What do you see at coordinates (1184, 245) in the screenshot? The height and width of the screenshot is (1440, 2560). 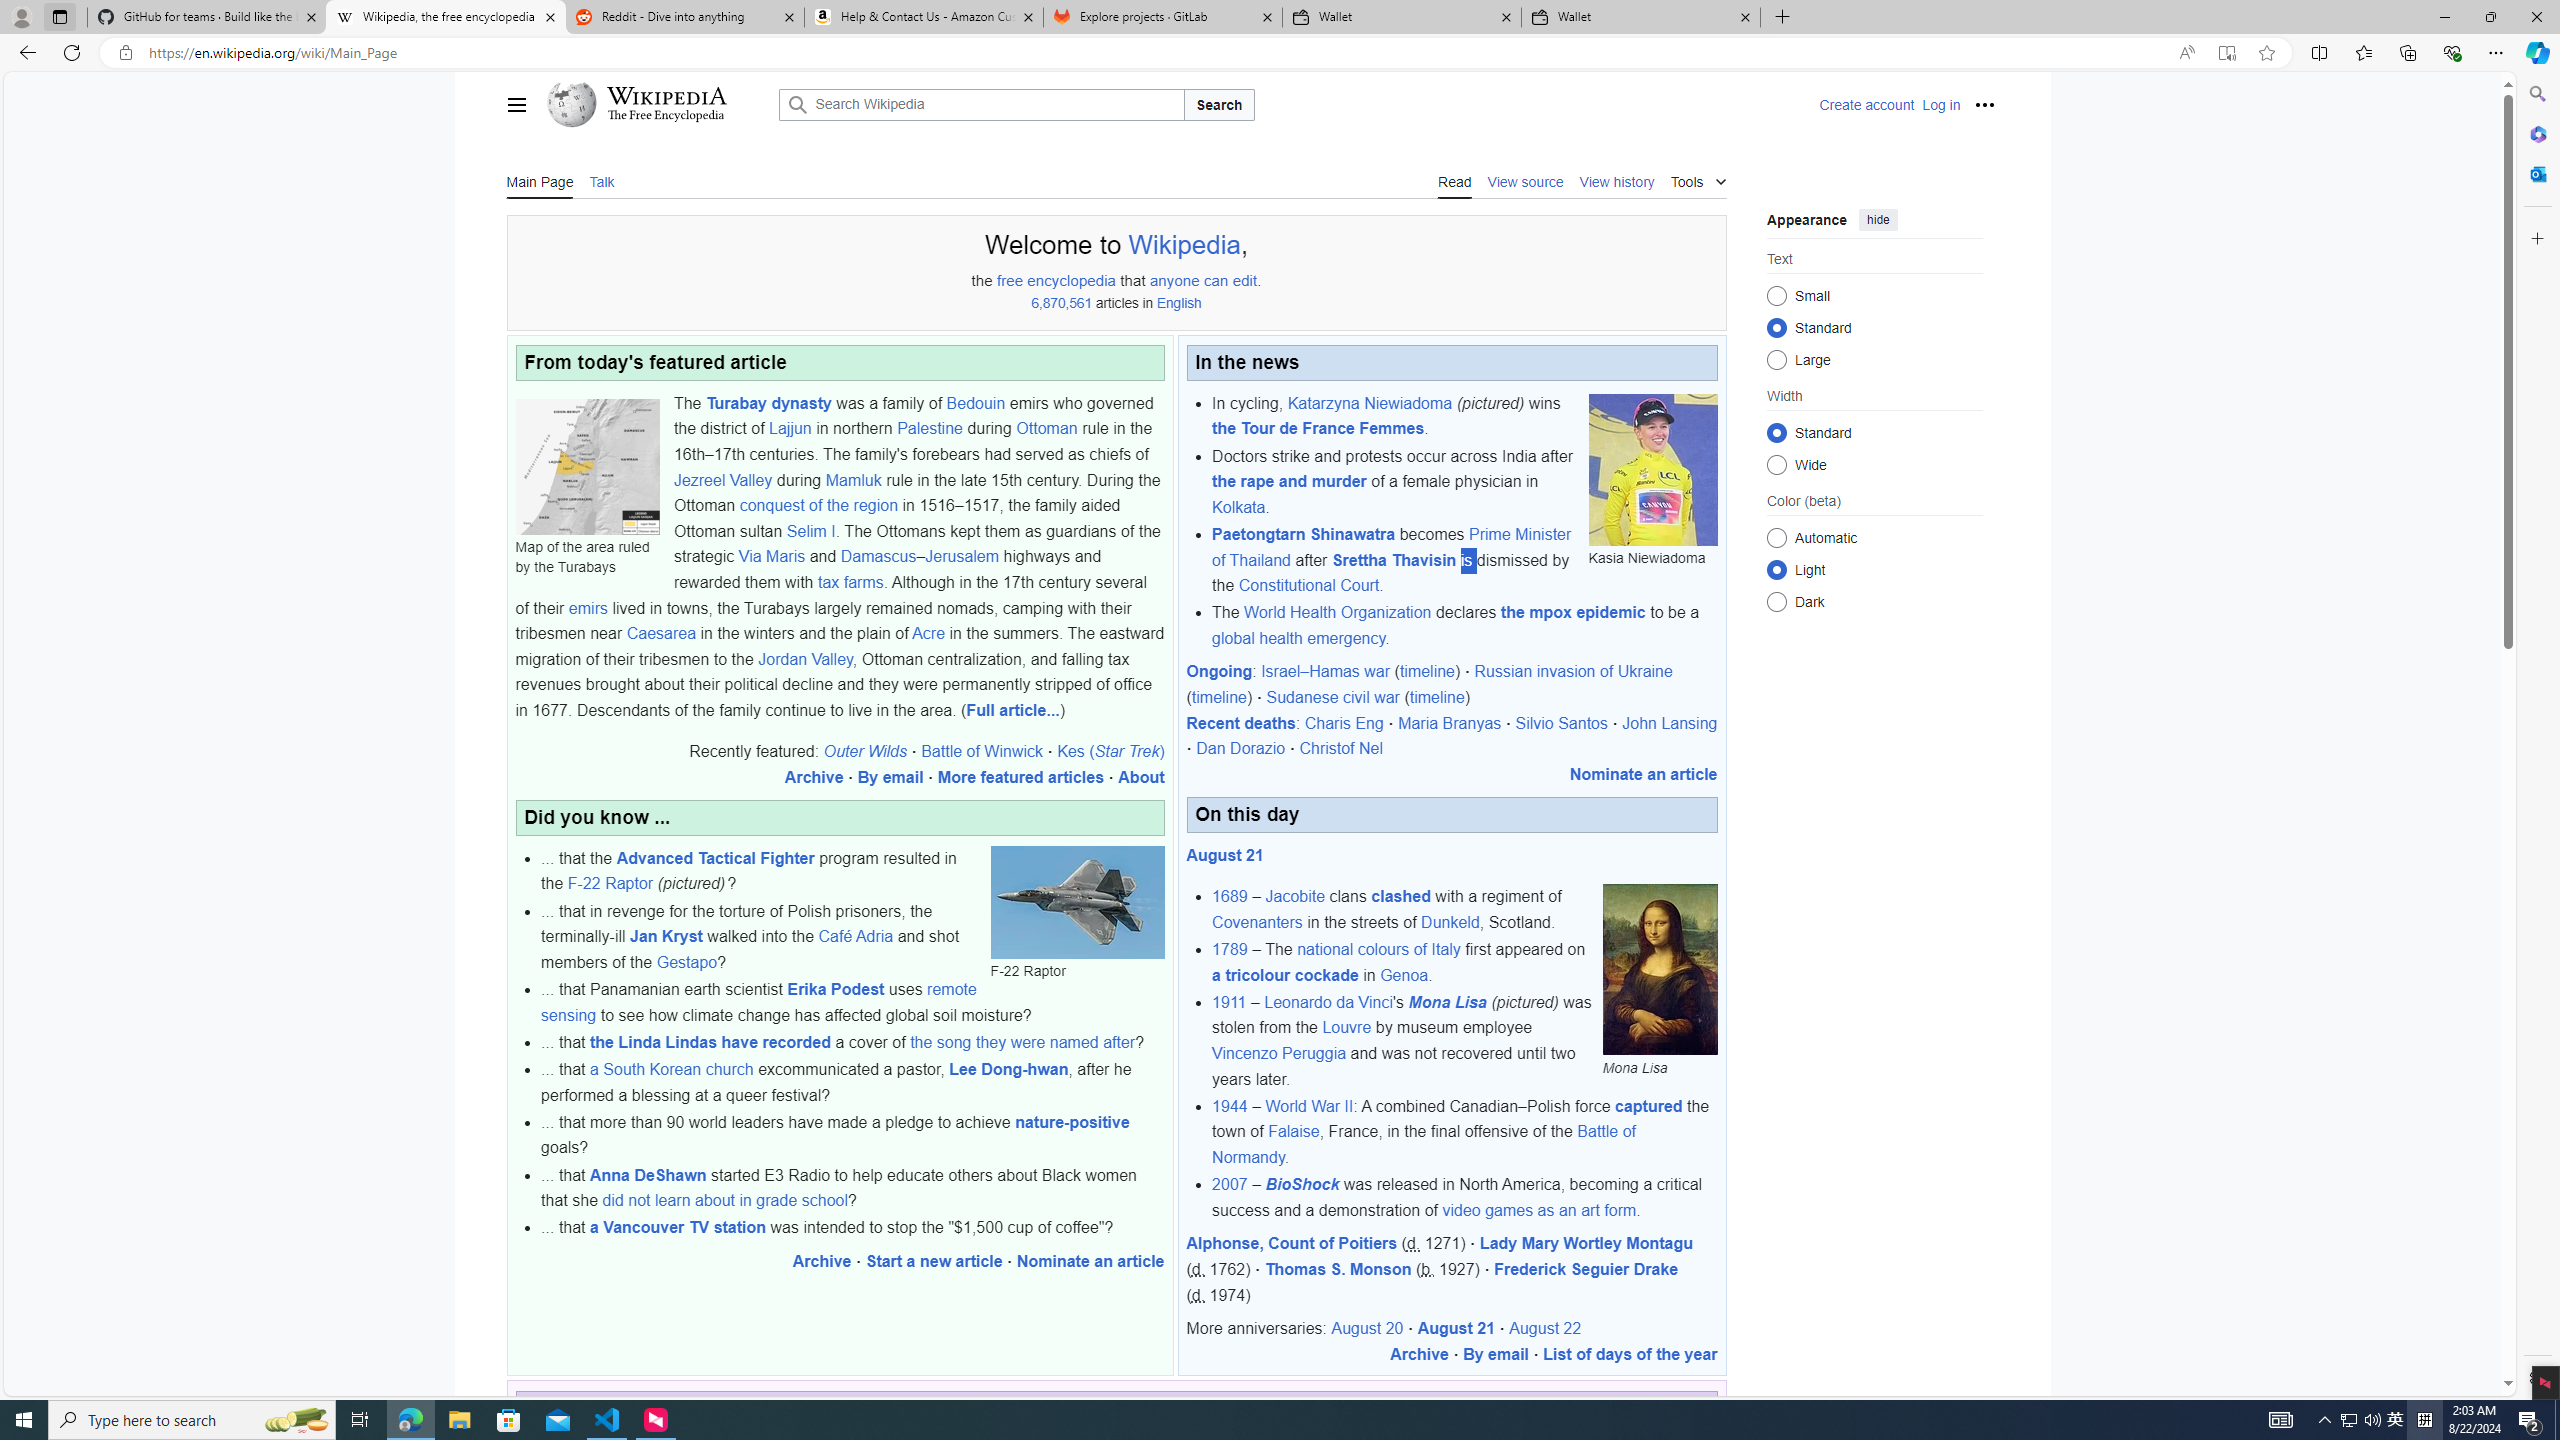 I see `Wikipedia` at bounding box center [1184, 245].